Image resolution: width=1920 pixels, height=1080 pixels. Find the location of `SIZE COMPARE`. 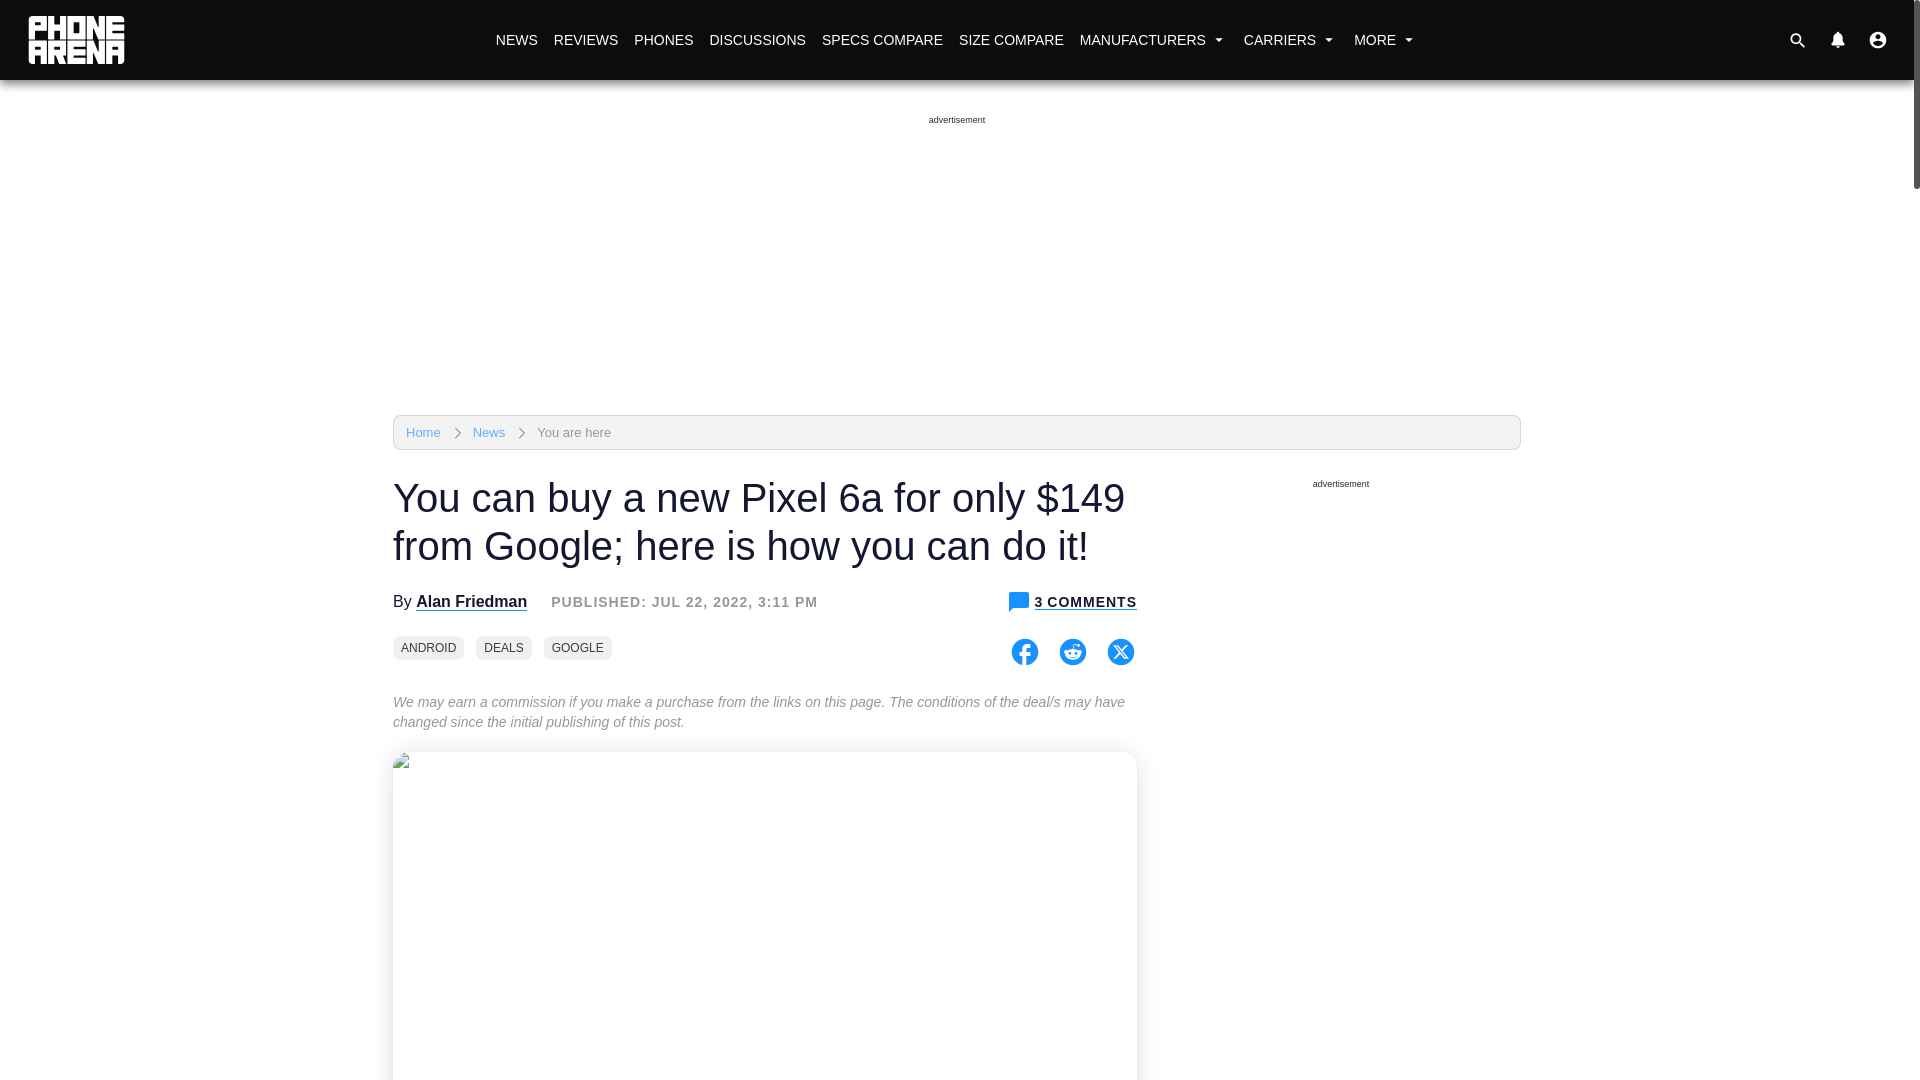

SIZE COMPARE is located at coordinates (1010, 40).